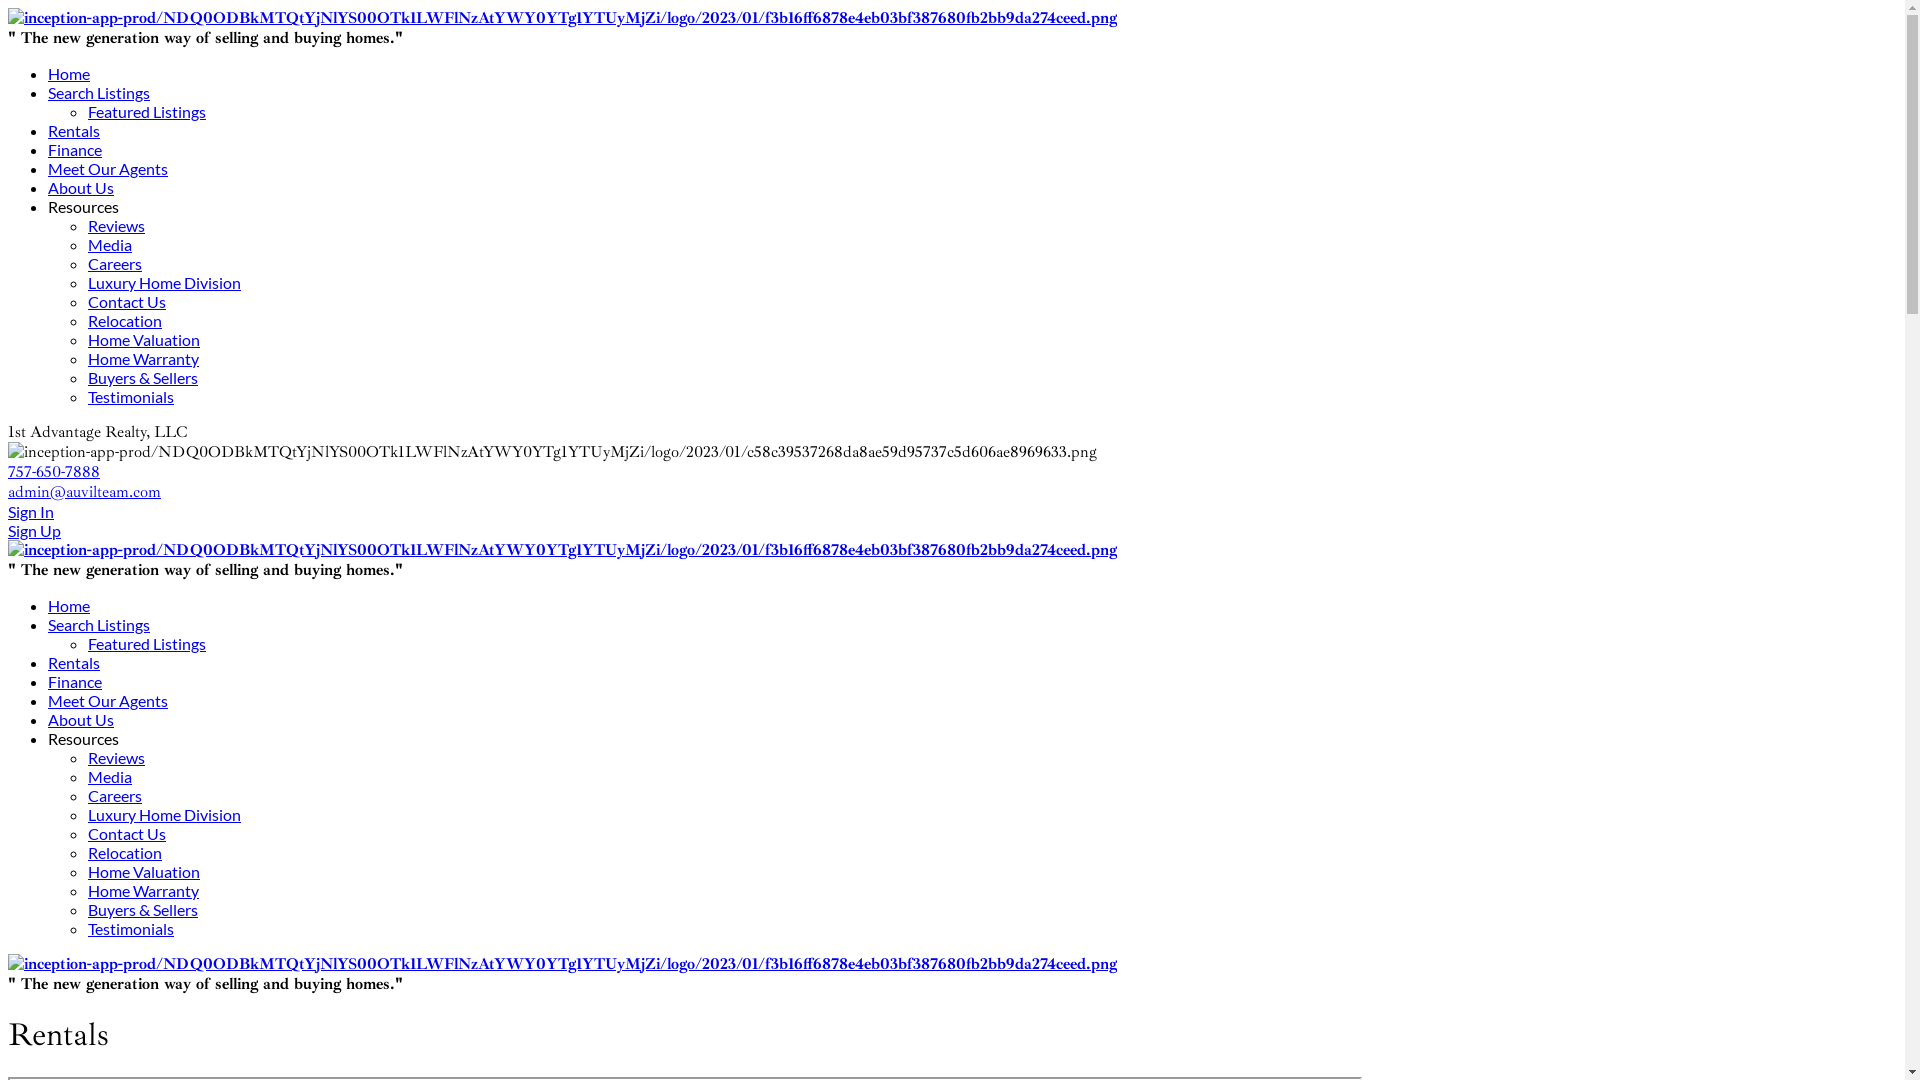  What do you see at coordinates (116, 226) in the screenshot?
I see `Reviews` at bounding box center [116, 226].